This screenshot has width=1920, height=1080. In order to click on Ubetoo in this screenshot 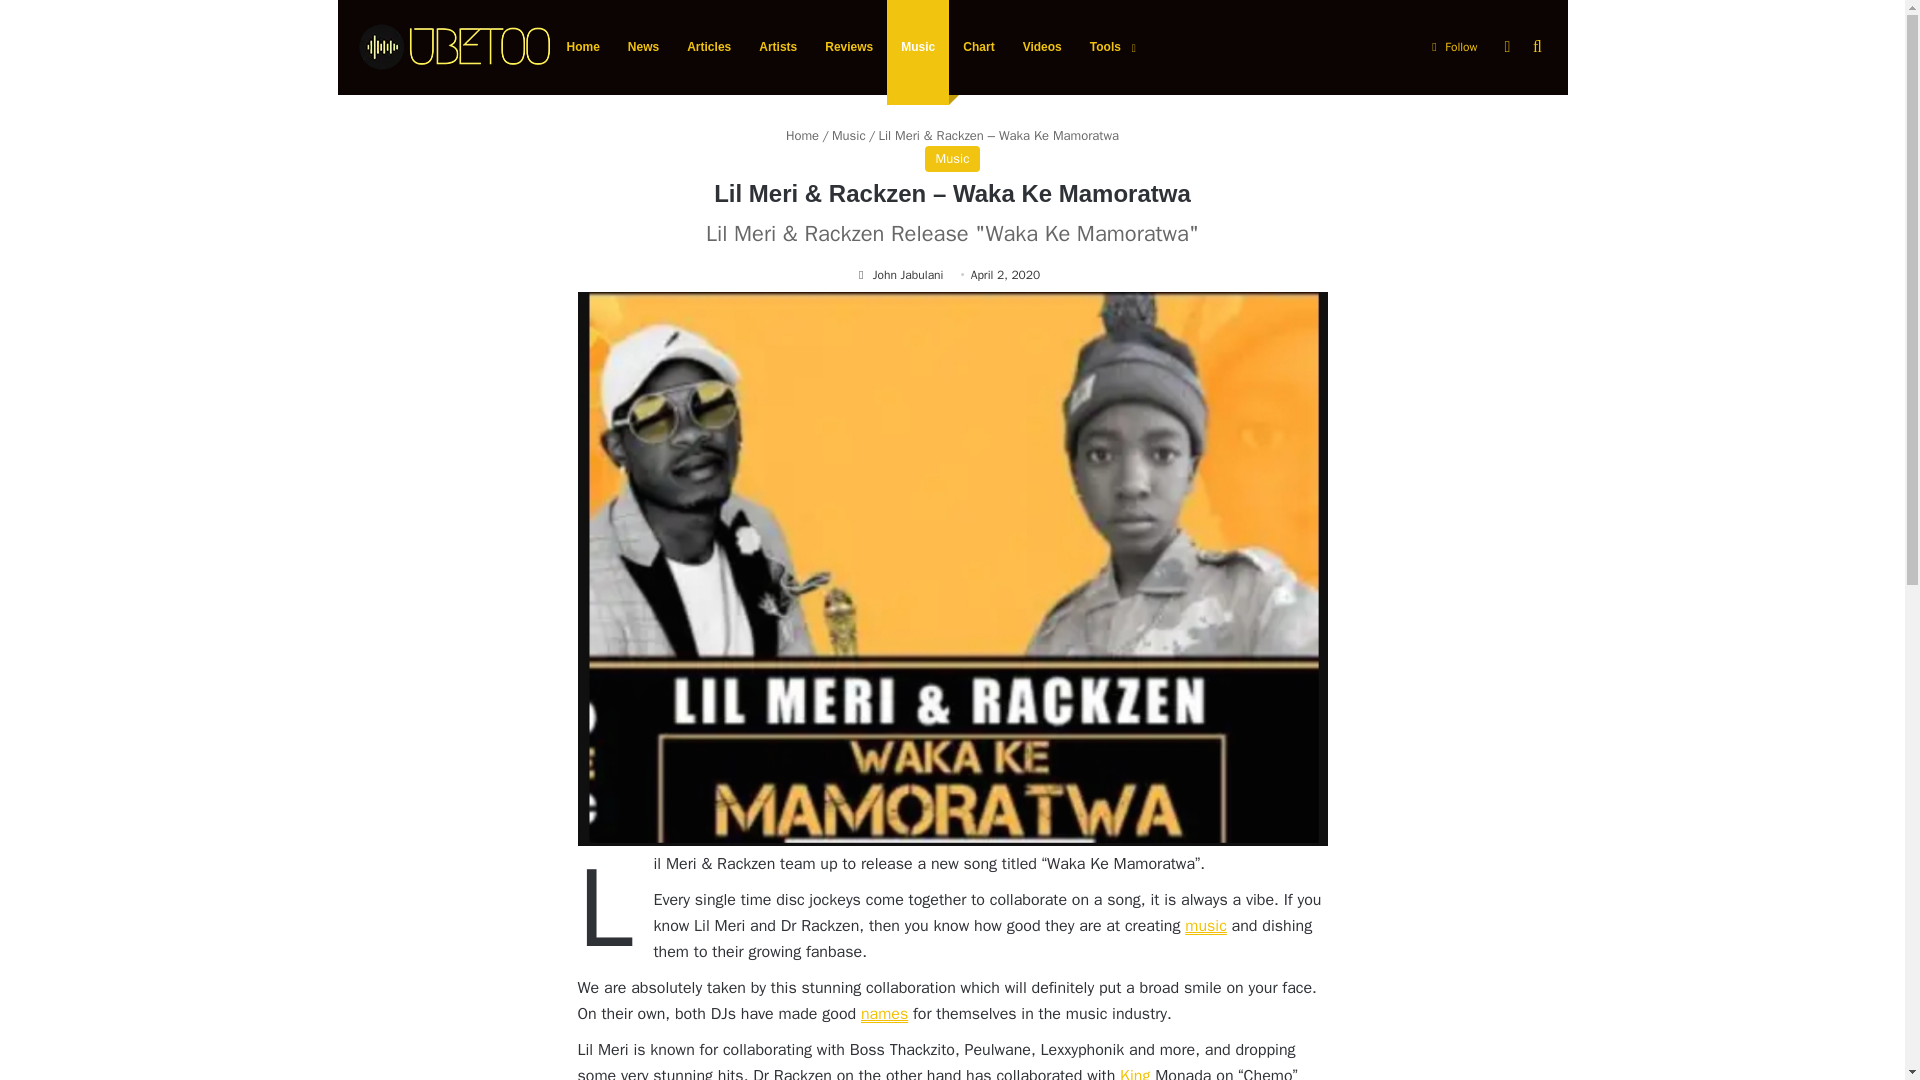, I will do `click(452, 47)`.